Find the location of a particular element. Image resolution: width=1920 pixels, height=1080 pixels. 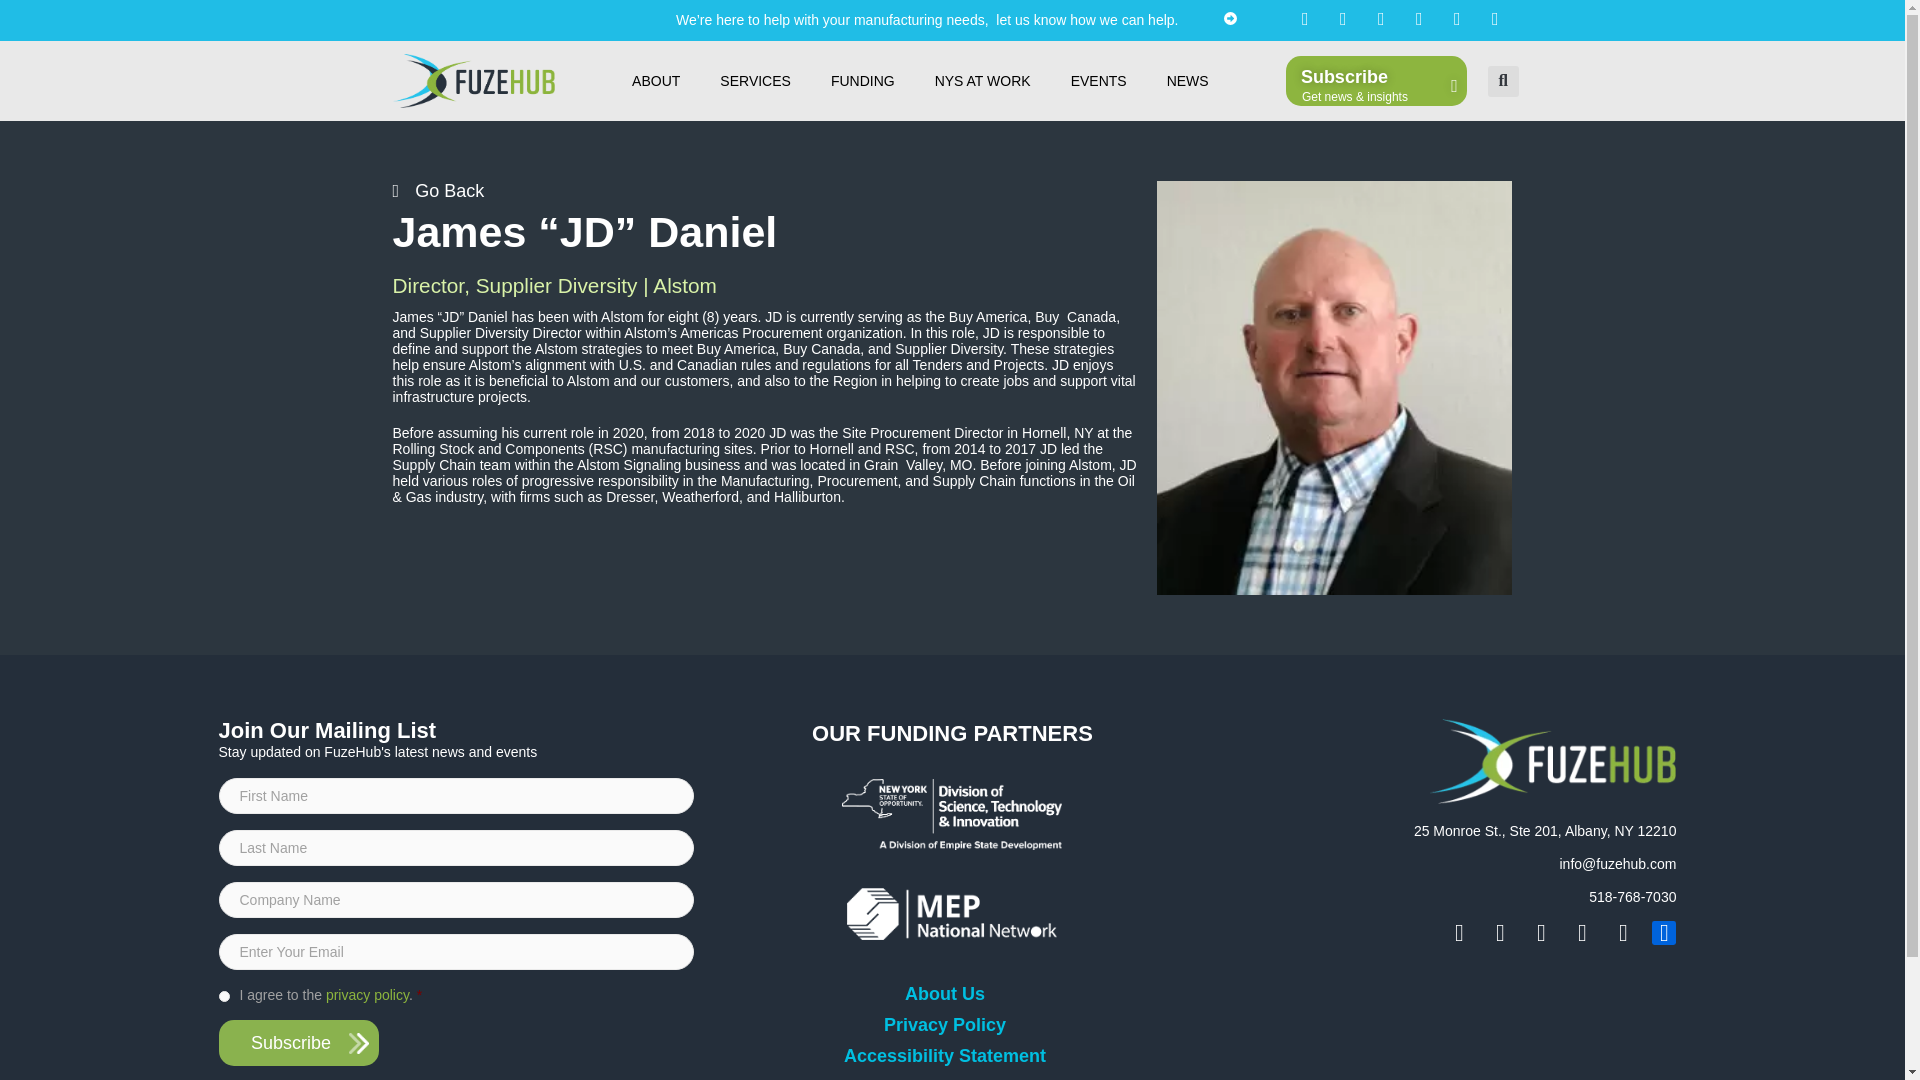

Flickr is located at coordinates (1494, 18).